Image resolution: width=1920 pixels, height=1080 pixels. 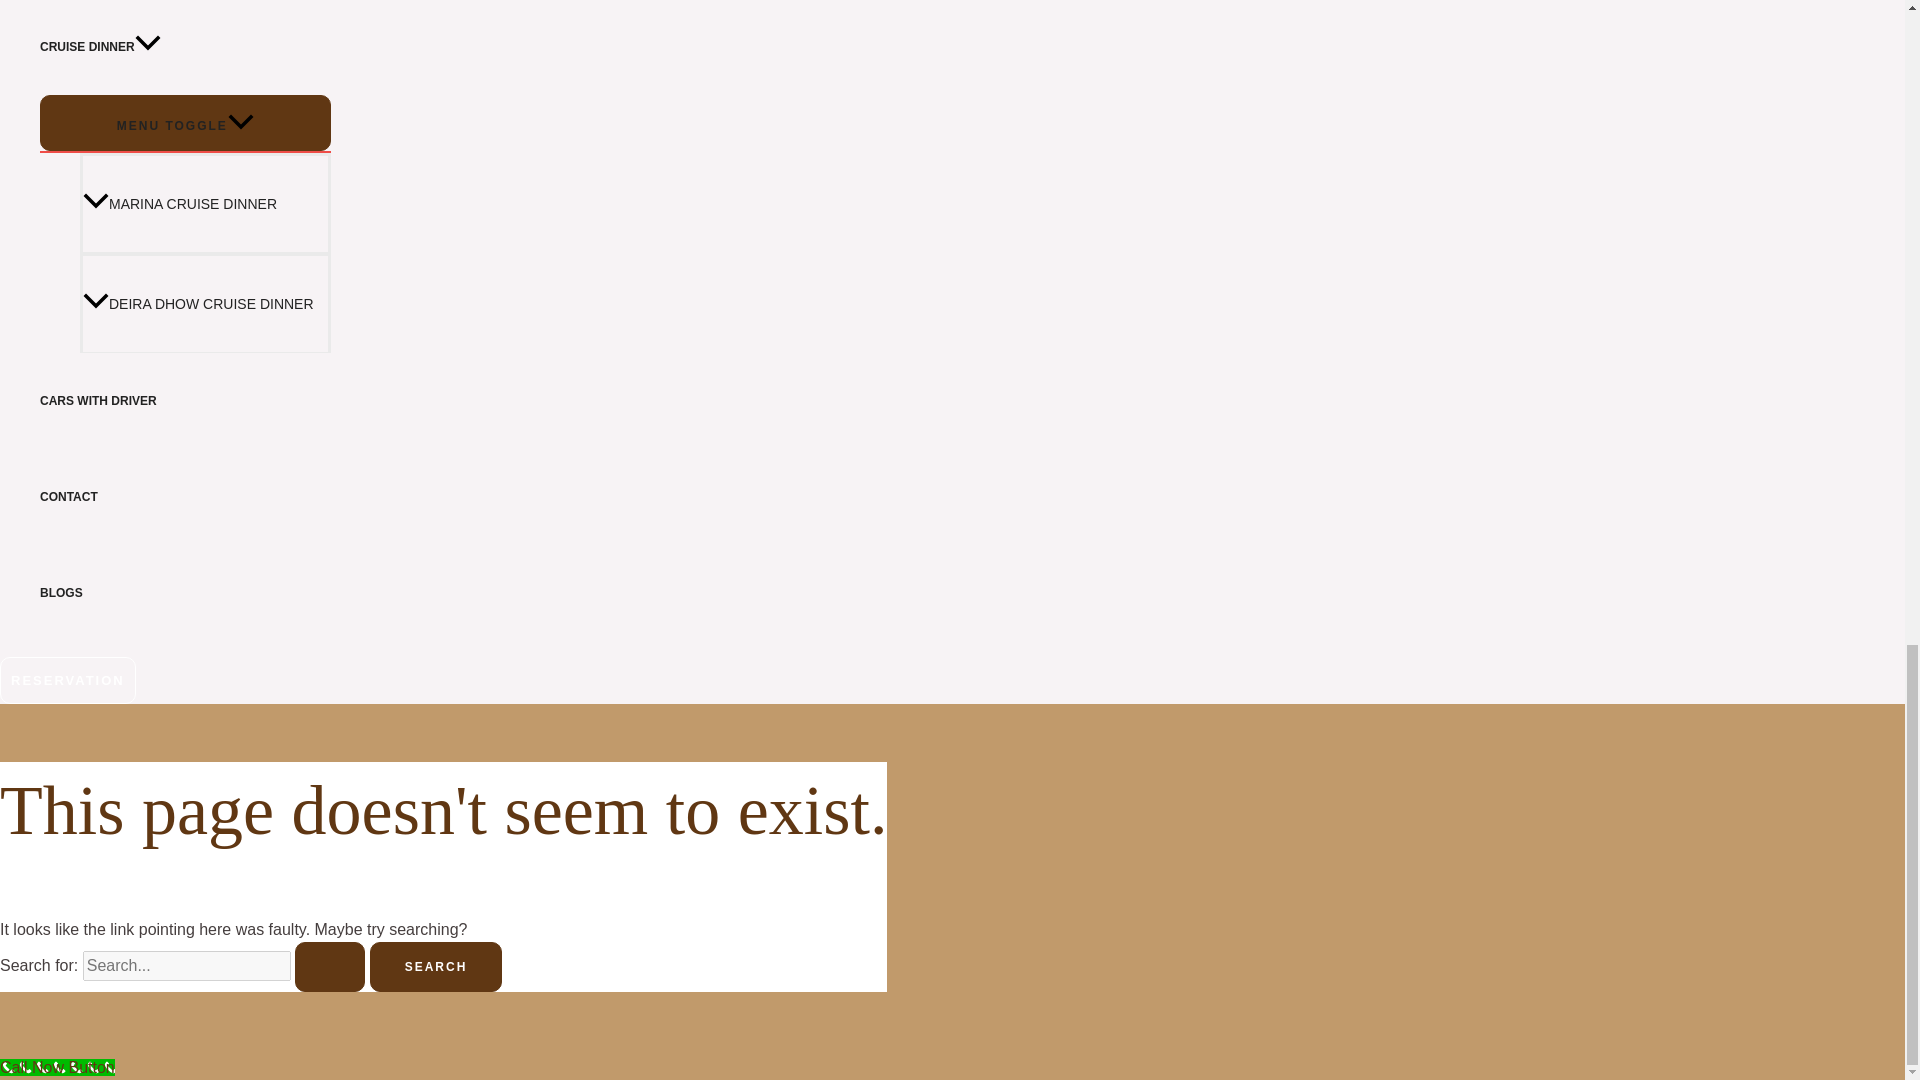 I want to click on Search, so click(x=436, y=966).